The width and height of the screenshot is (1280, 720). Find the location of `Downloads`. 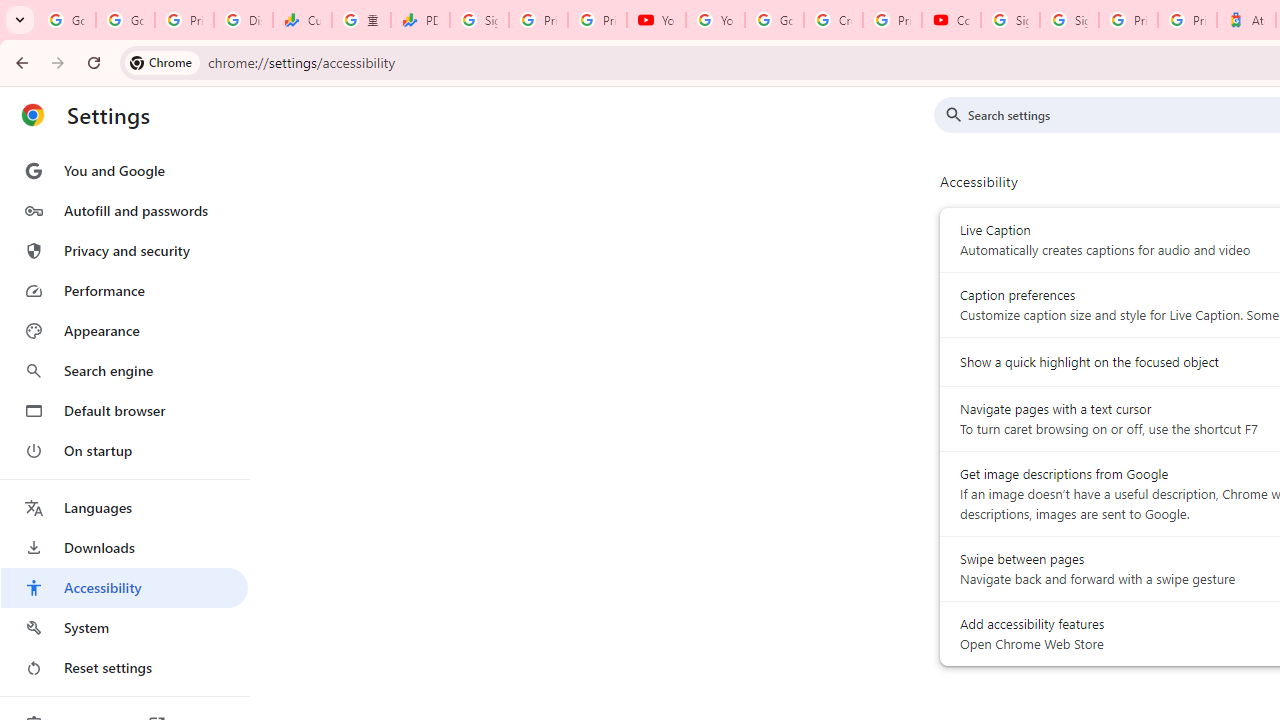

Downloads is located at coordinates (124, 548).